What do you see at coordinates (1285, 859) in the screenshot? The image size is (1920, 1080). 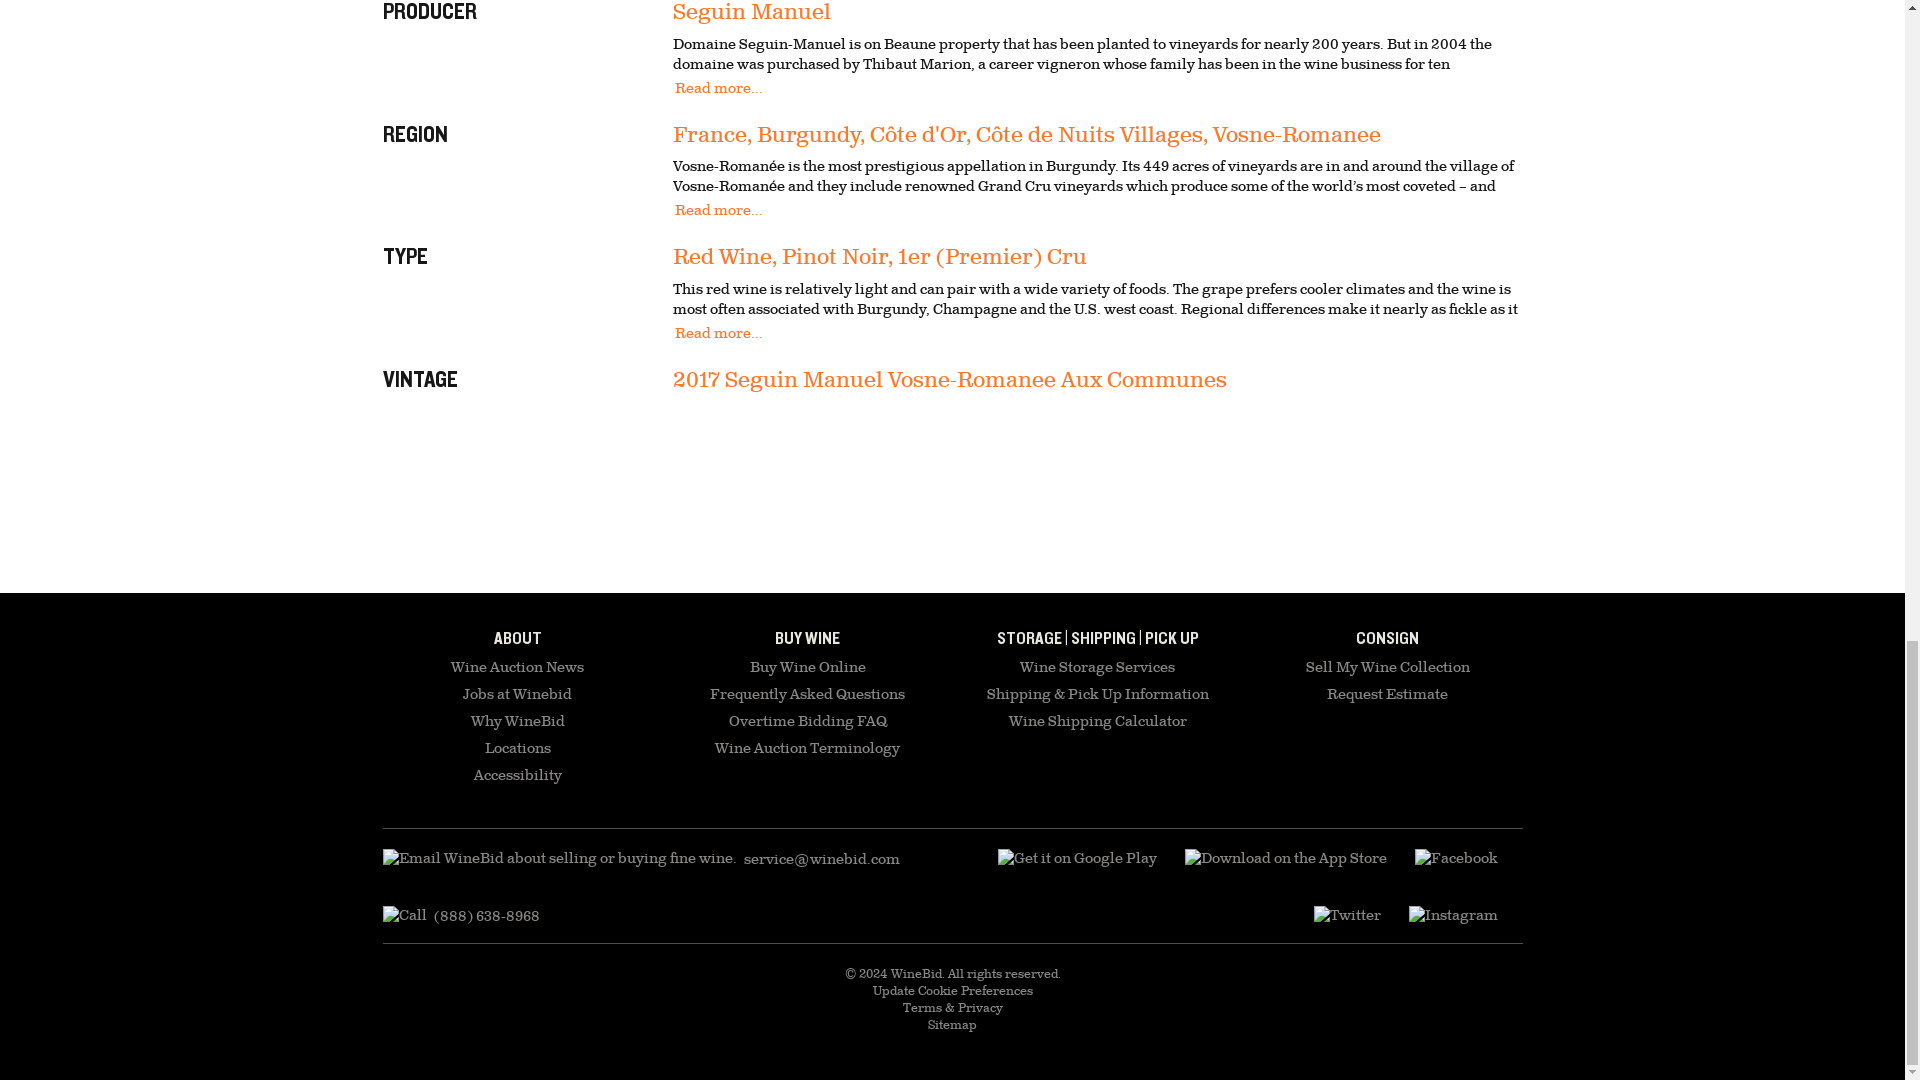 I see `Download on the App Store` at bounding box center [1285, 859].